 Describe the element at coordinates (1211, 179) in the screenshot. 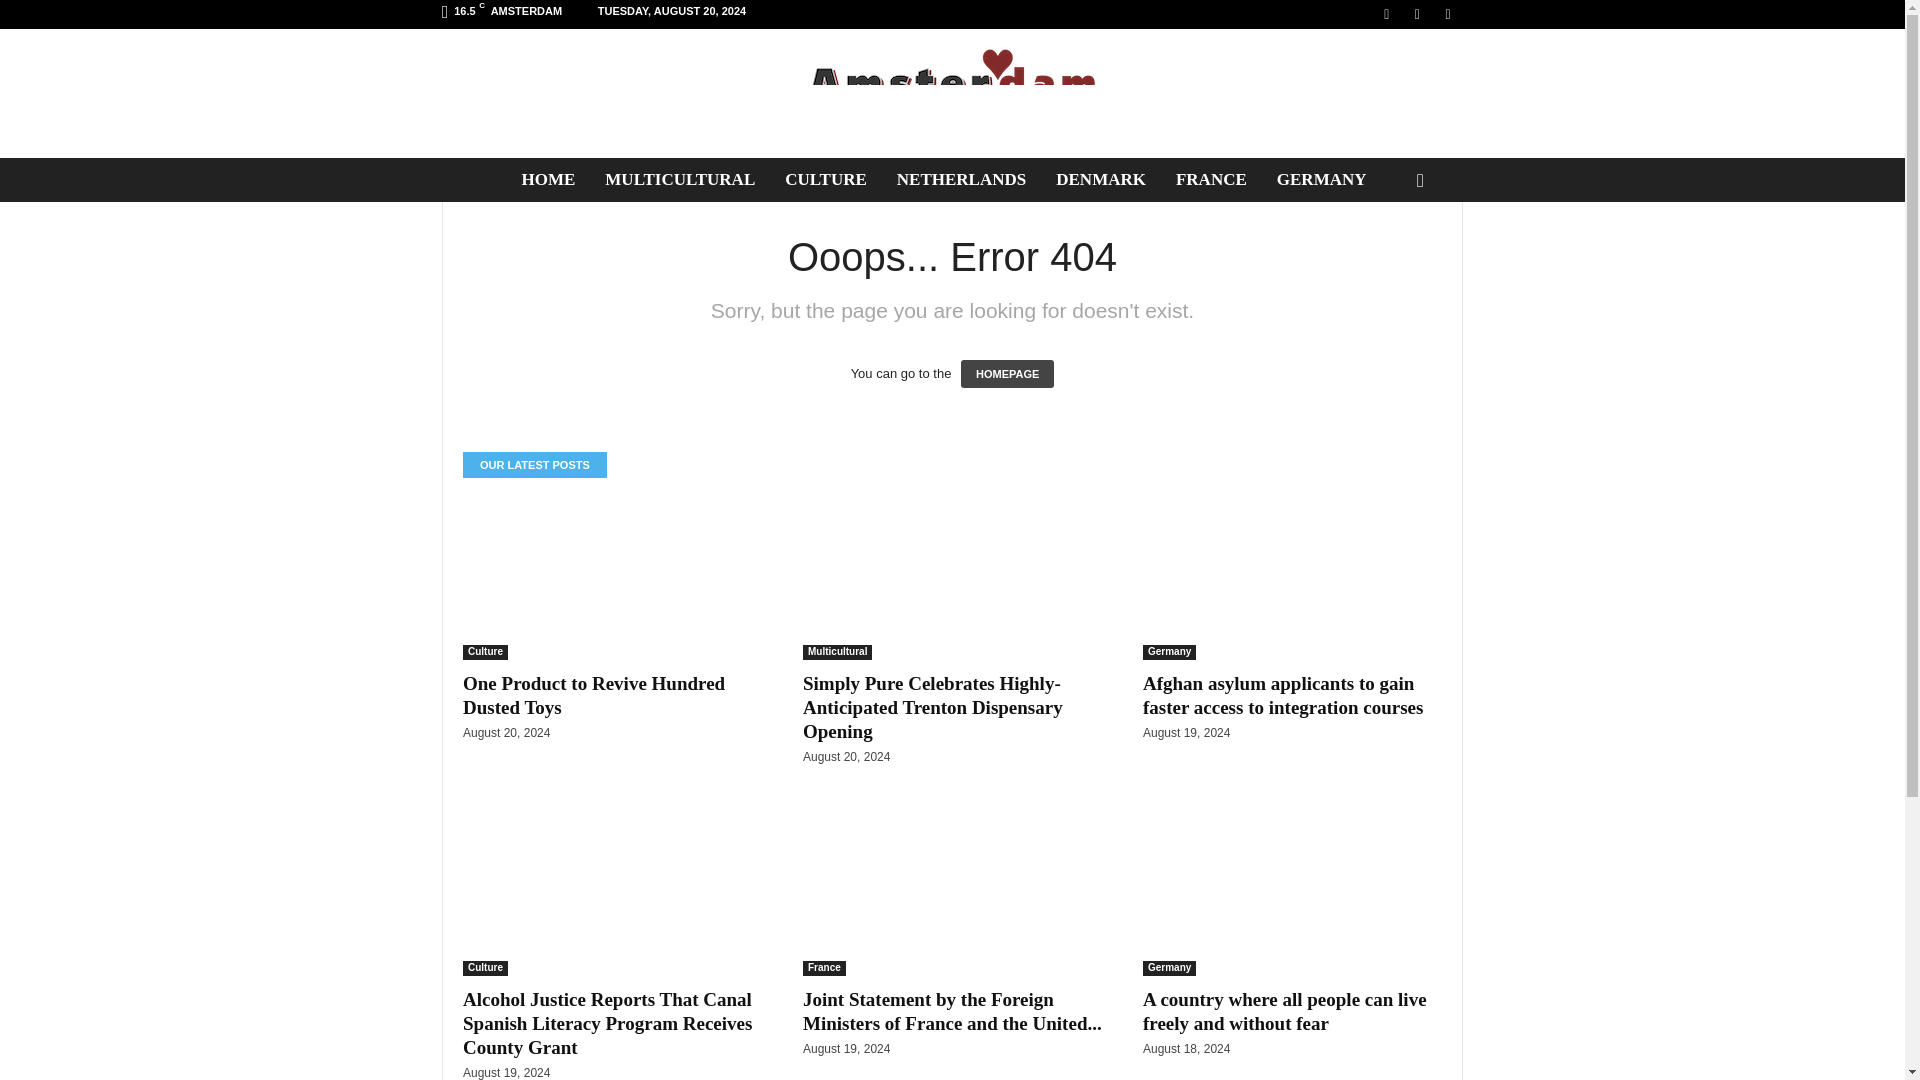

I see `FRANCE` at that location.